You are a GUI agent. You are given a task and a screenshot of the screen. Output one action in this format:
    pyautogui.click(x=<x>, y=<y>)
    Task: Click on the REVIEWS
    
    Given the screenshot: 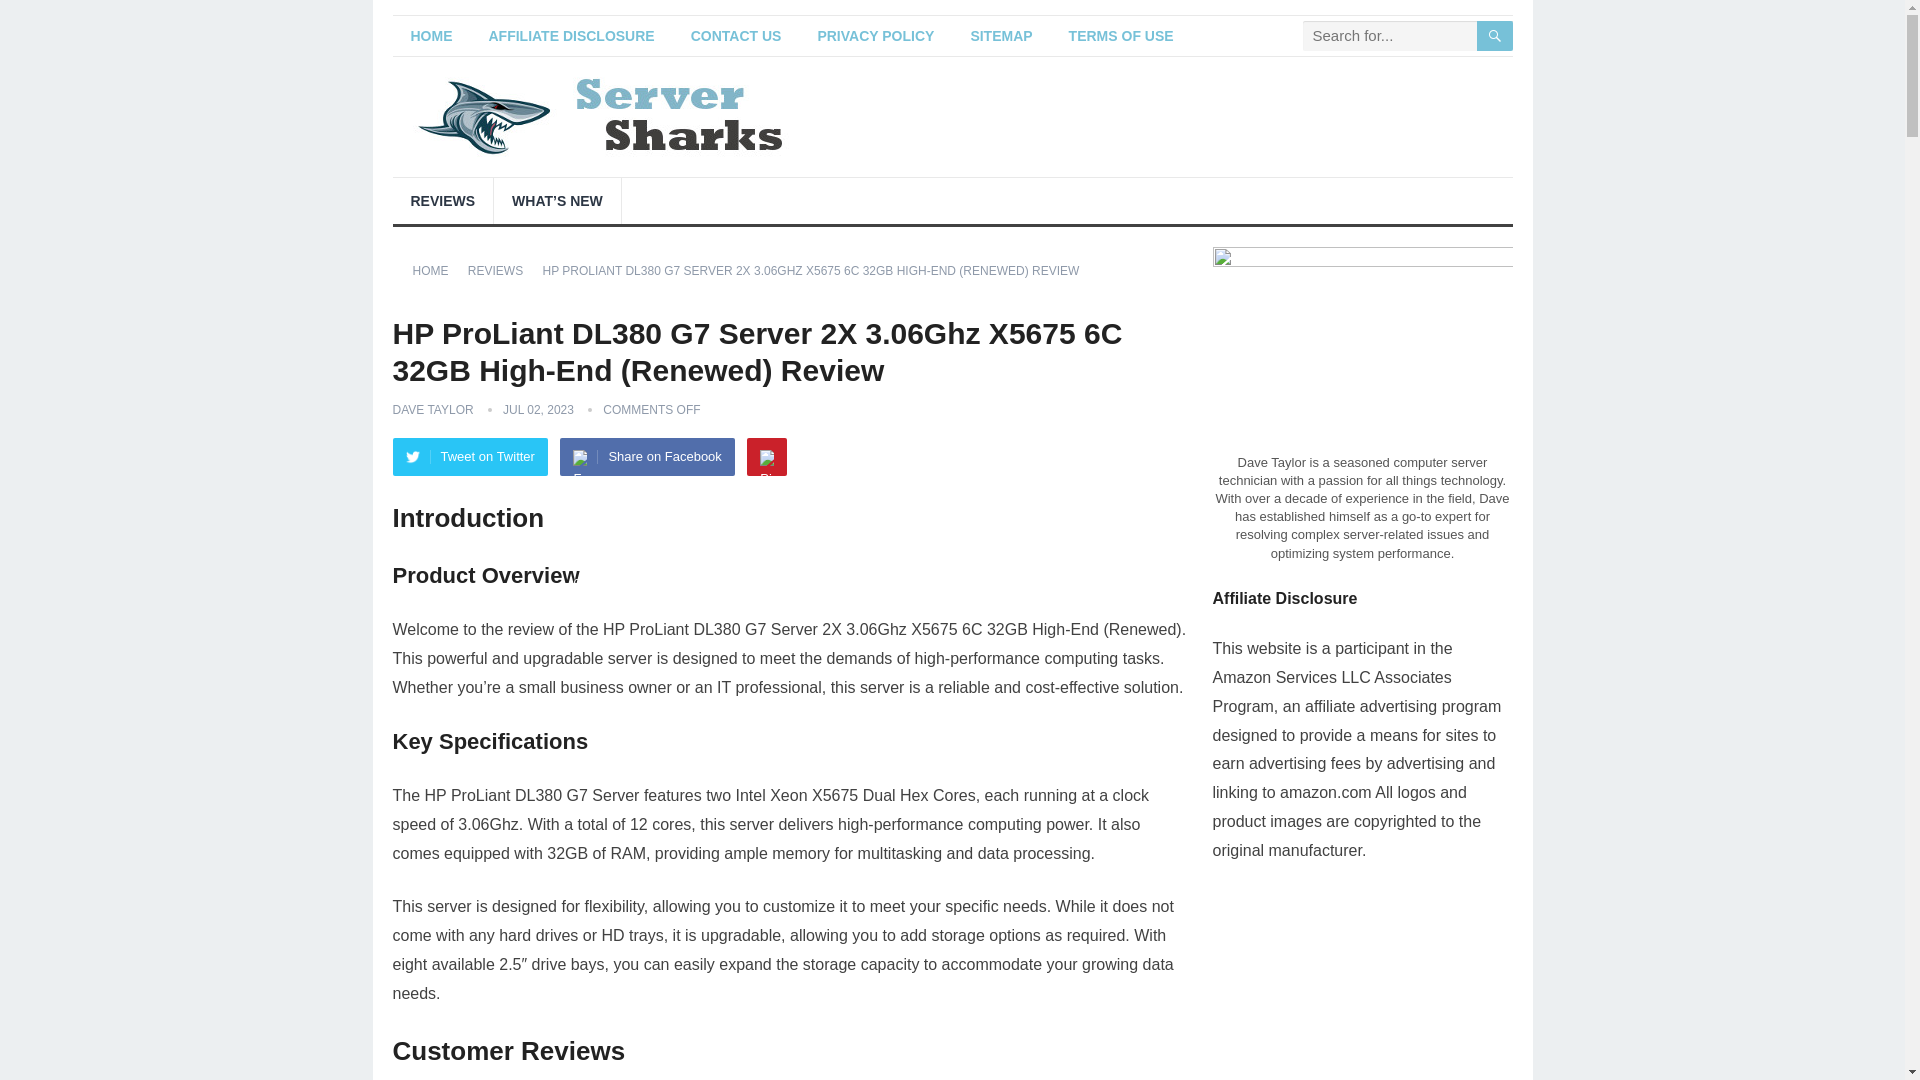 What is the action you would take?
    pyautogui.click(x=502, y=270)
    